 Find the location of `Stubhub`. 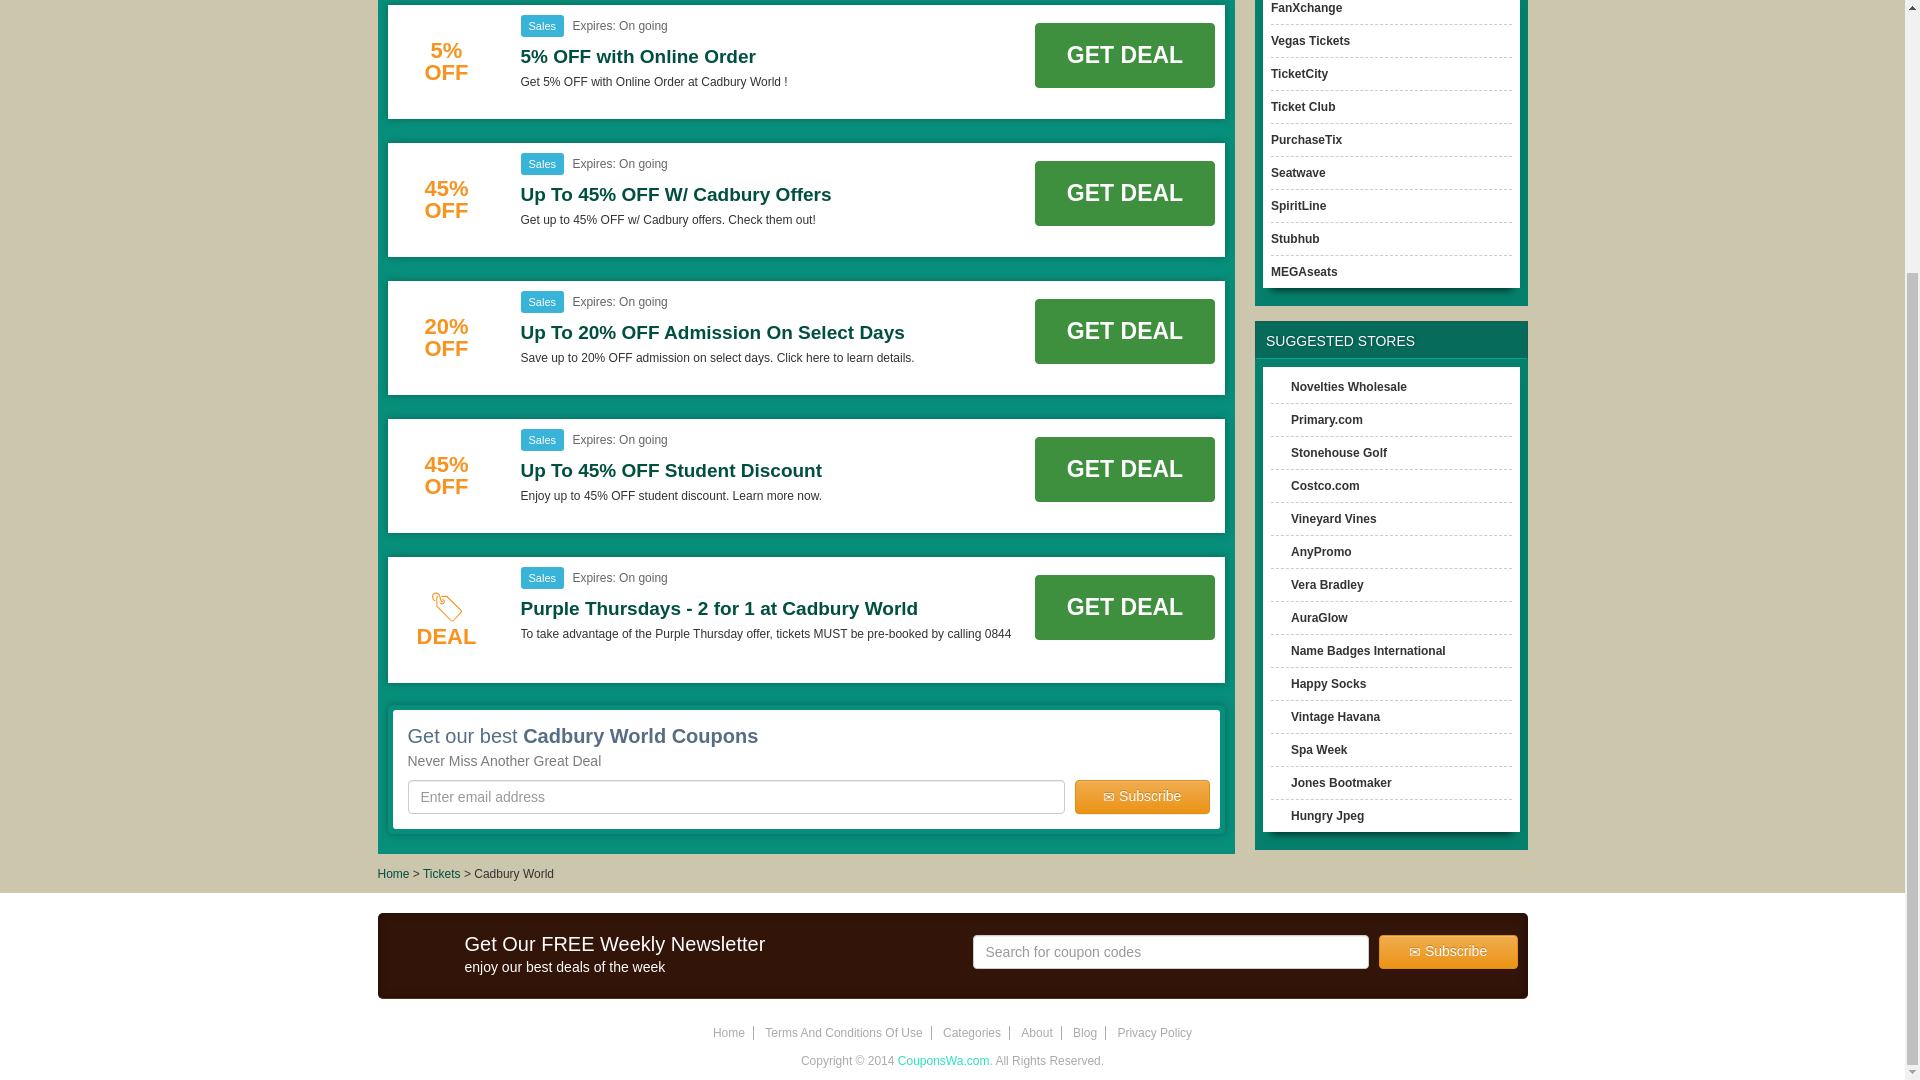

Stubhub is located at coordinates (1296, 239).